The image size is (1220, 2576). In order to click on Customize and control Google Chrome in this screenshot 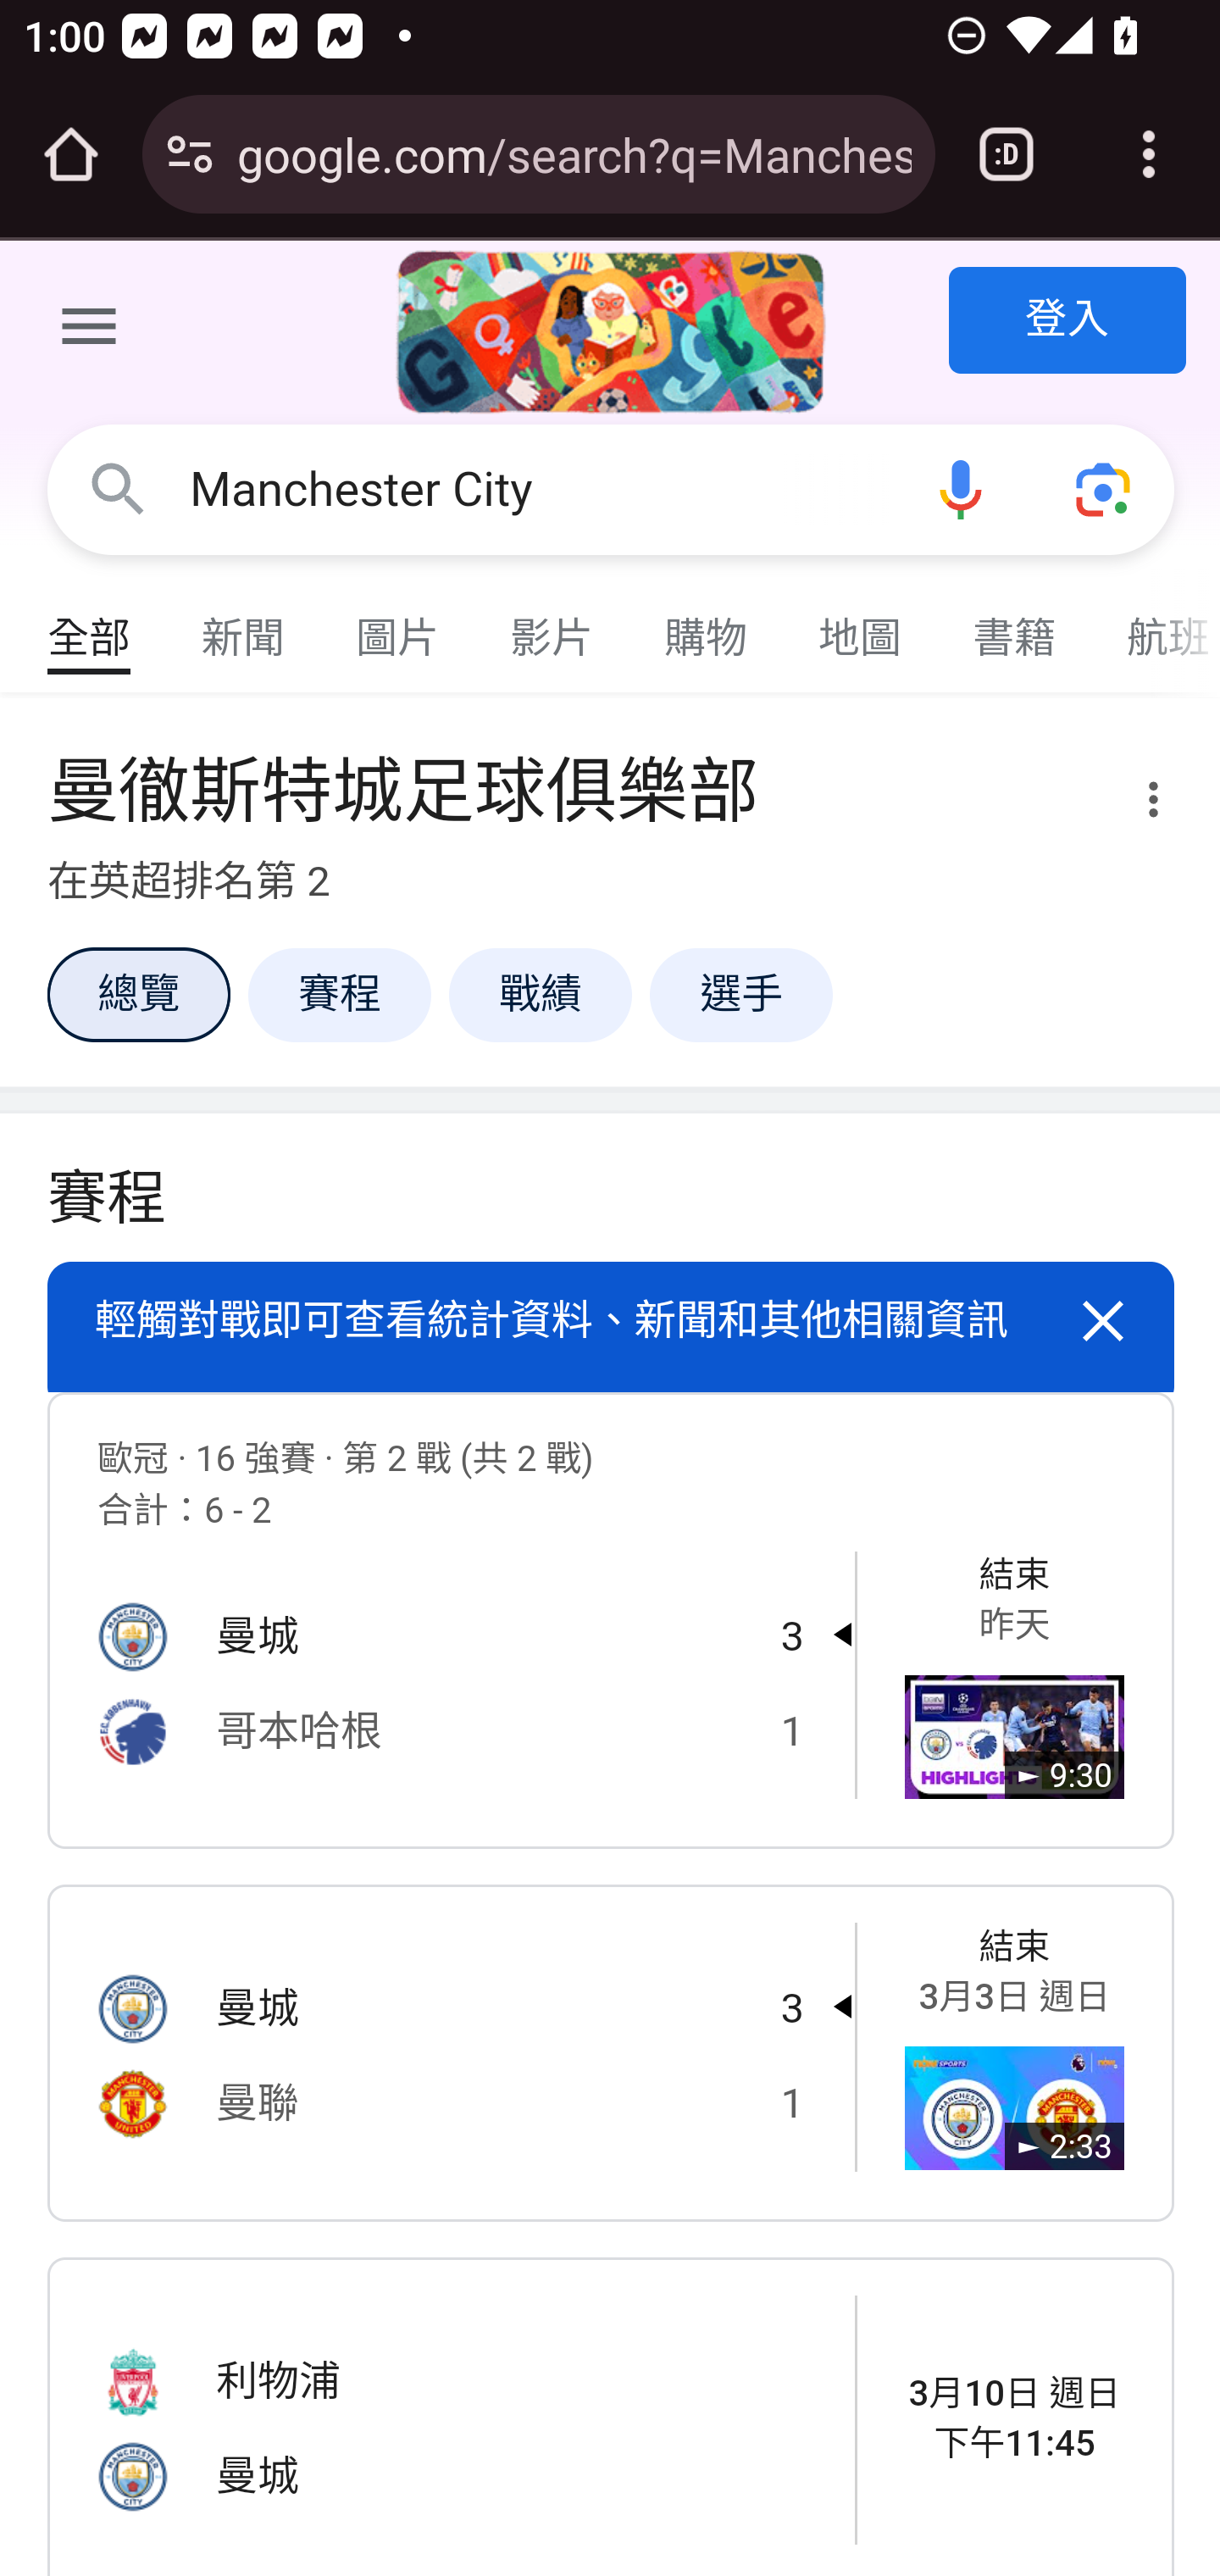, I will do `click(1149, 154)`.